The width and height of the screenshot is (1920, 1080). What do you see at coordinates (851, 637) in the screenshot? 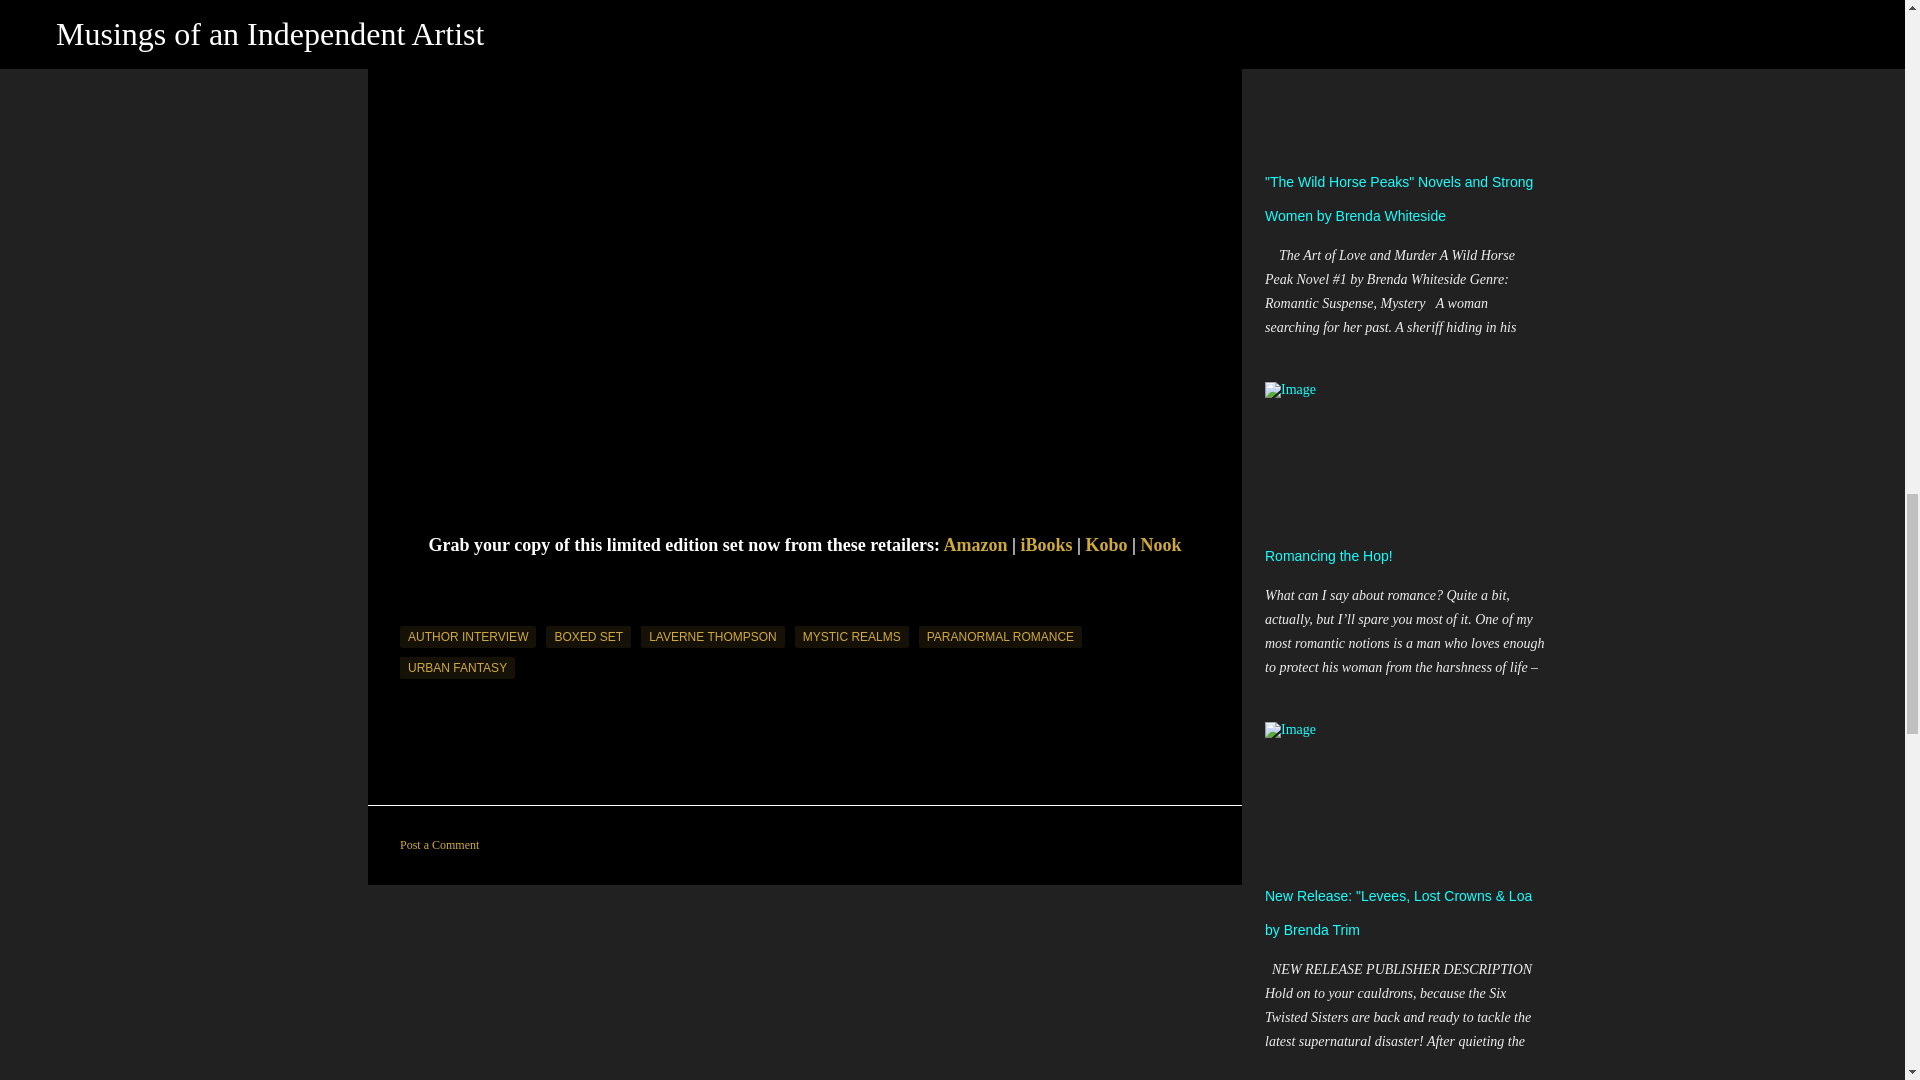
I see `MYSTIC REALMS` at bounding box center [851, 637].